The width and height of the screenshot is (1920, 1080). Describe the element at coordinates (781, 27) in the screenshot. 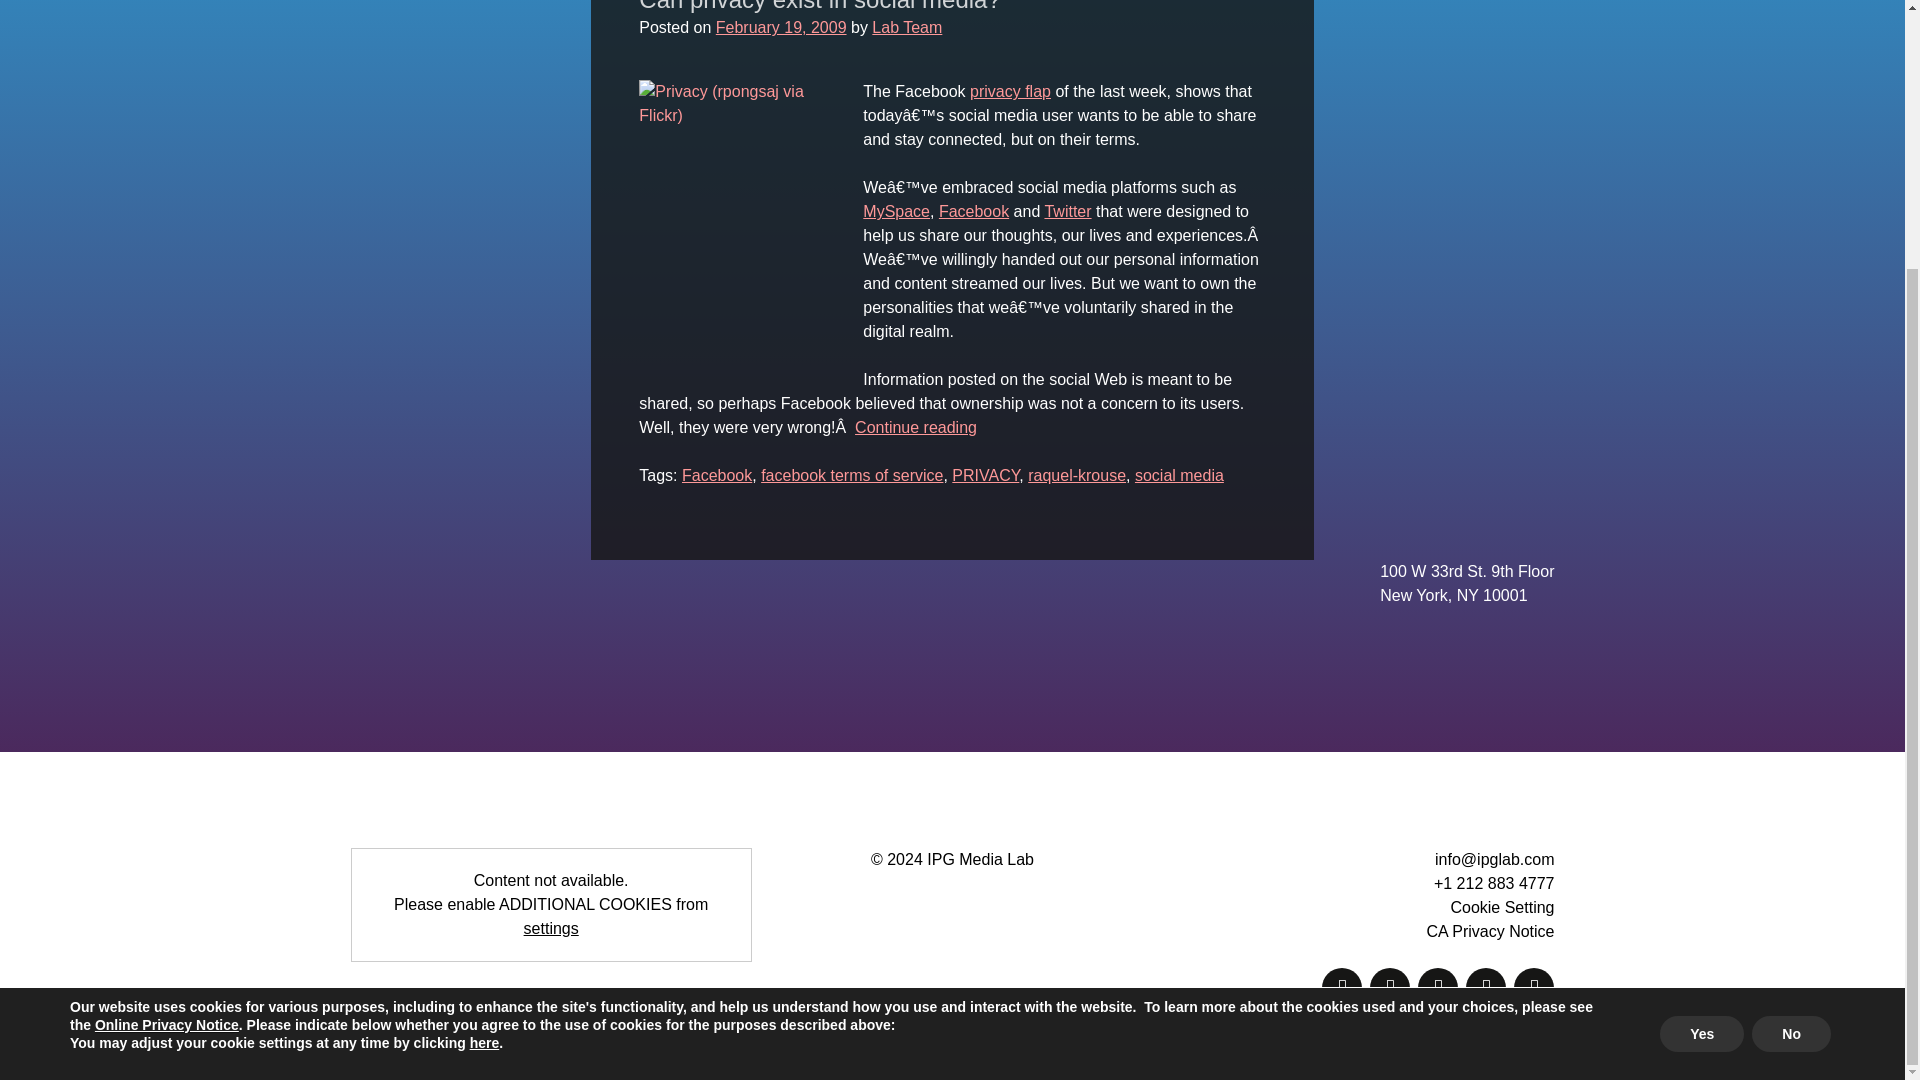

I see `February 19, 2009` at that location.